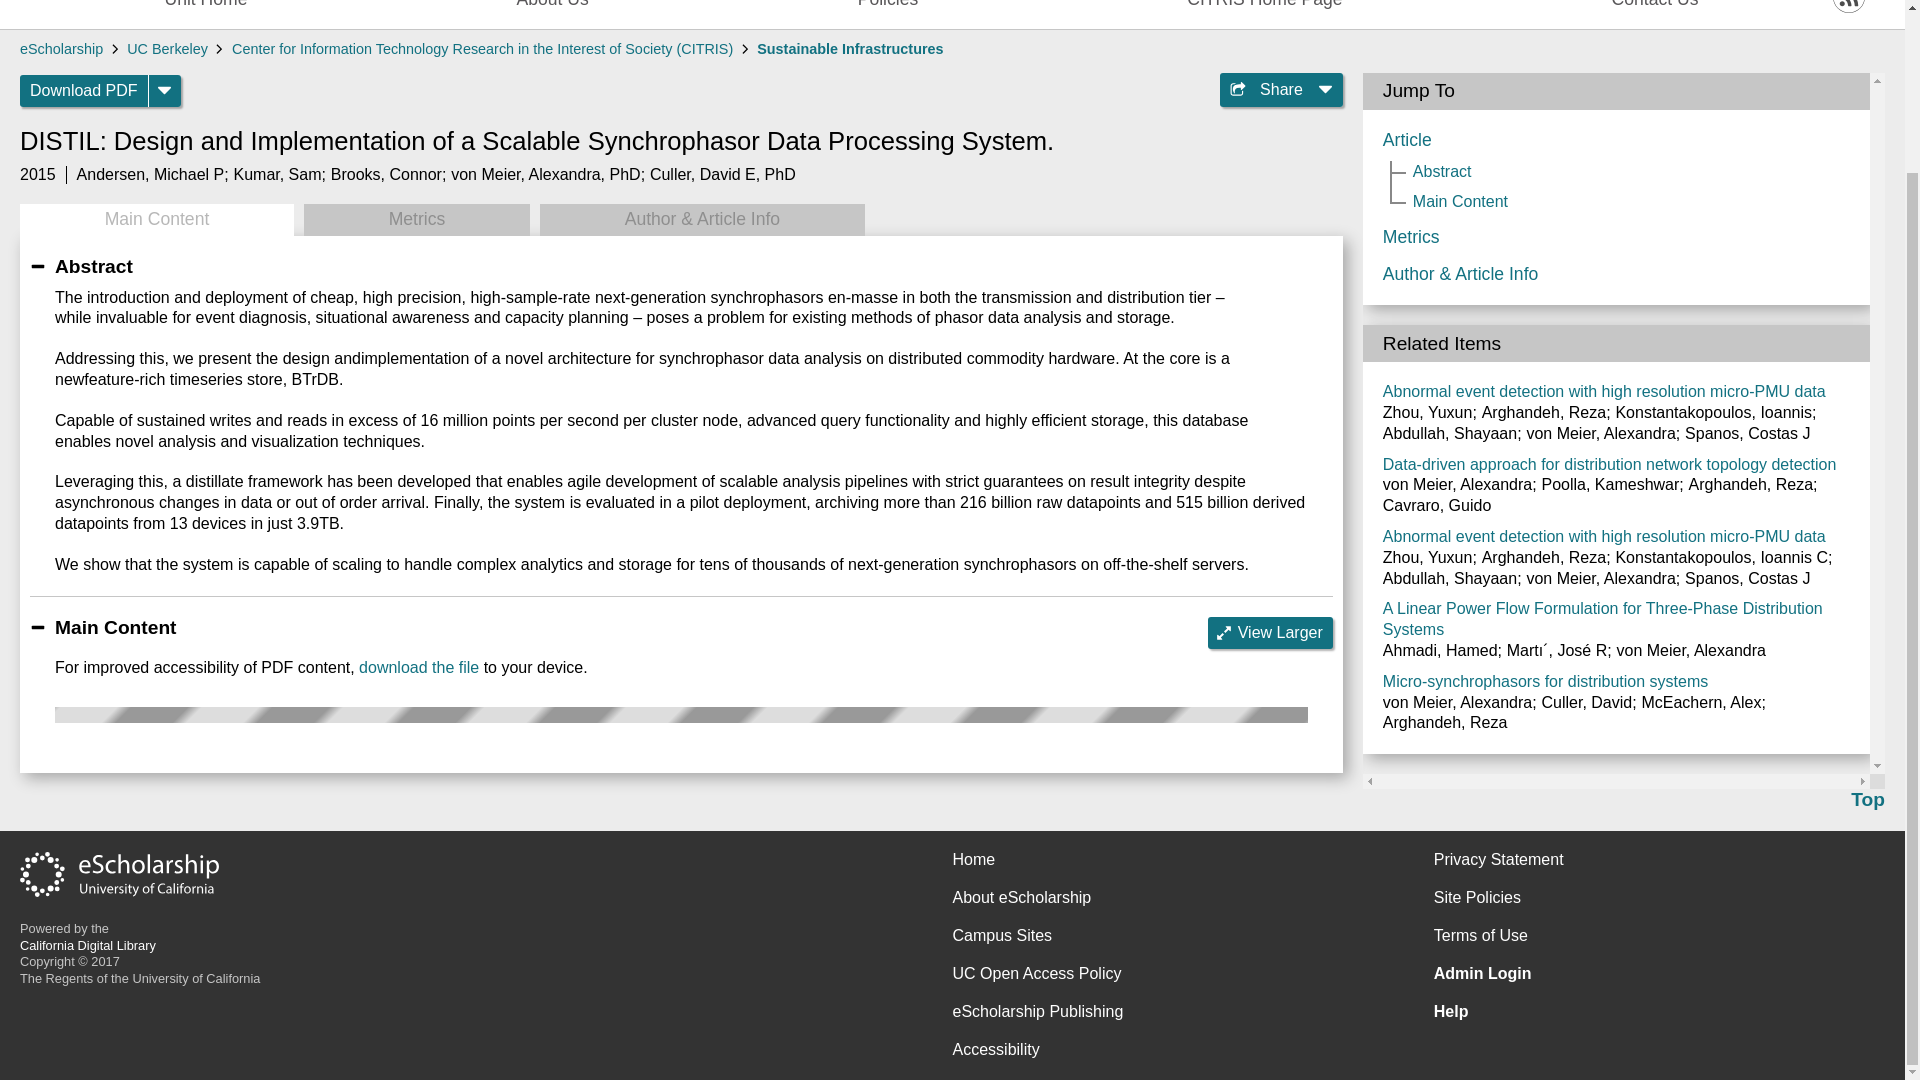 This screenshot has height=1080, width=1920. Describe the element at coordinates (888, 10) in the screenshot. I see `Policies` at that location.